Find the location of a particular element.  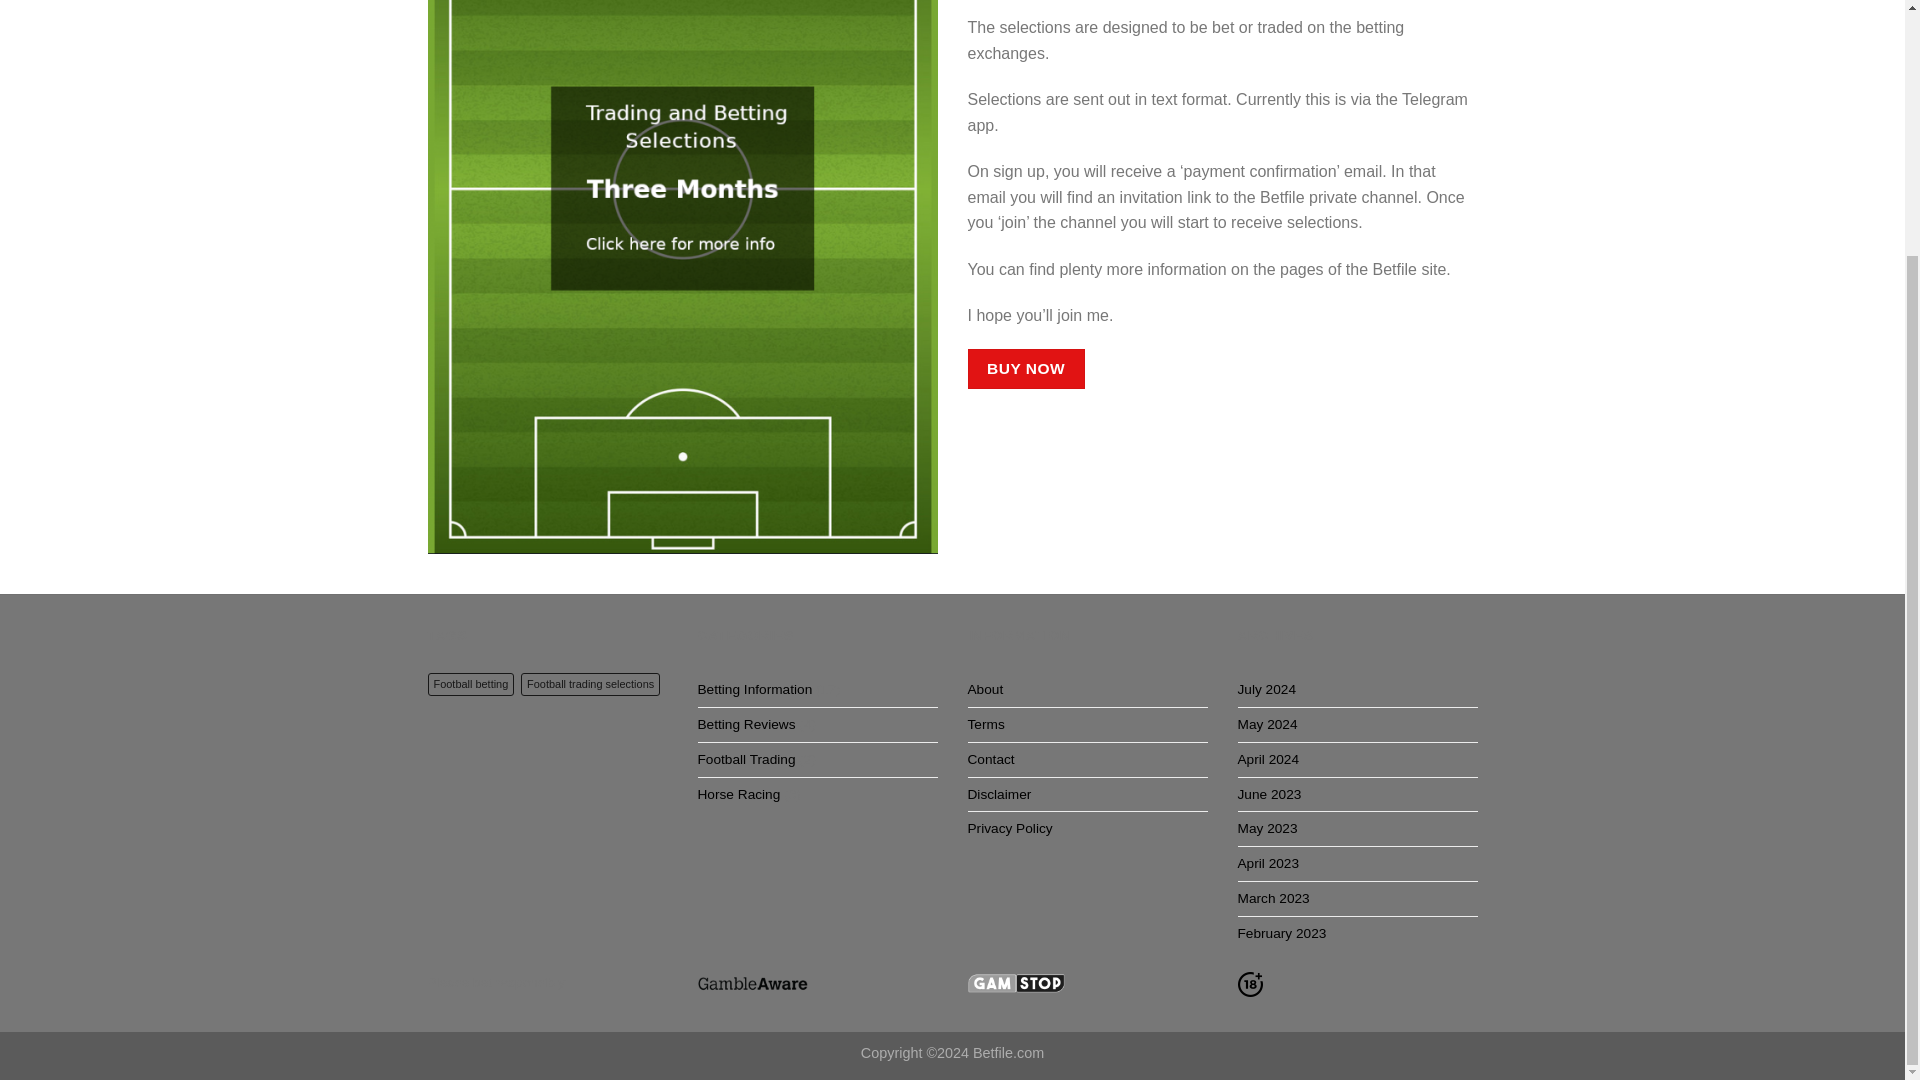

Football Trading is located at coordinates (747, 760).